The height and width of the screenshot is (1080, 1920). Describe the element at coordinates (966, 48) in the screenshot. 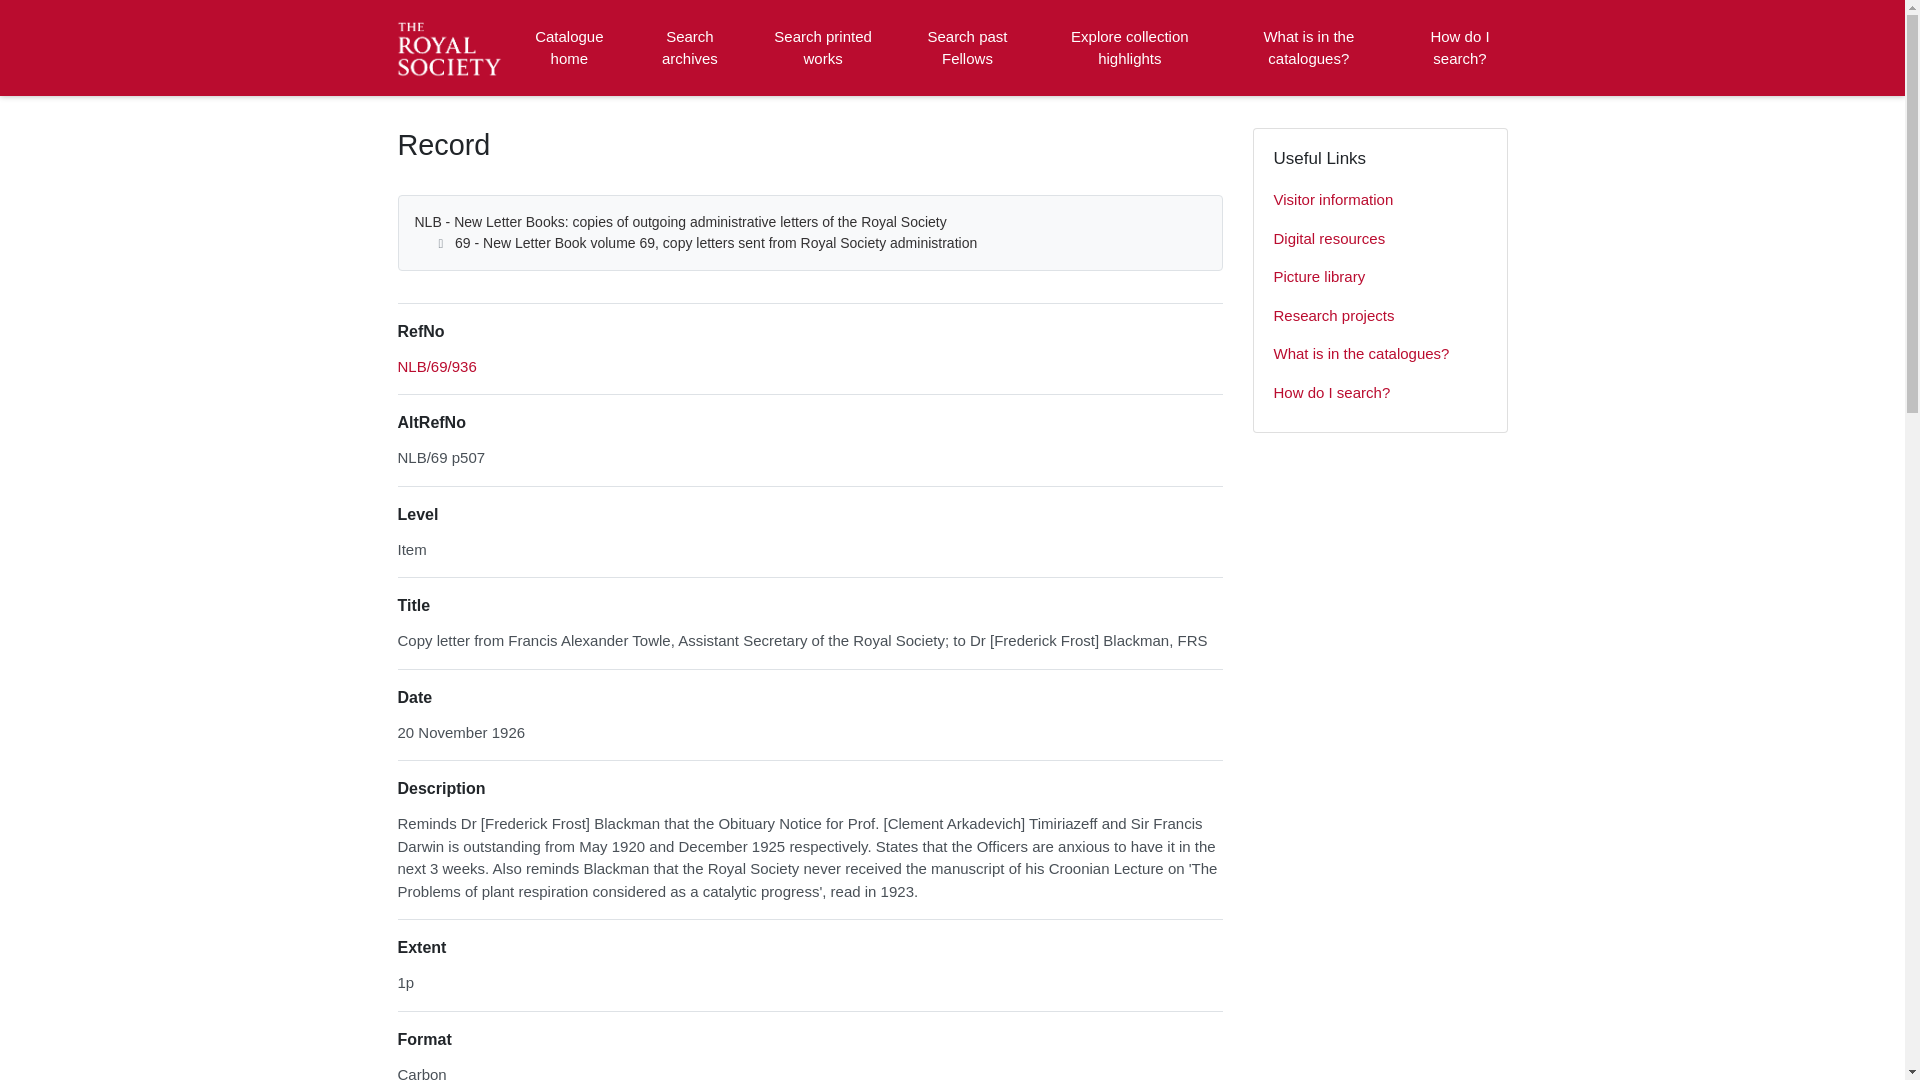

I see `Search past Fellows` at that location.